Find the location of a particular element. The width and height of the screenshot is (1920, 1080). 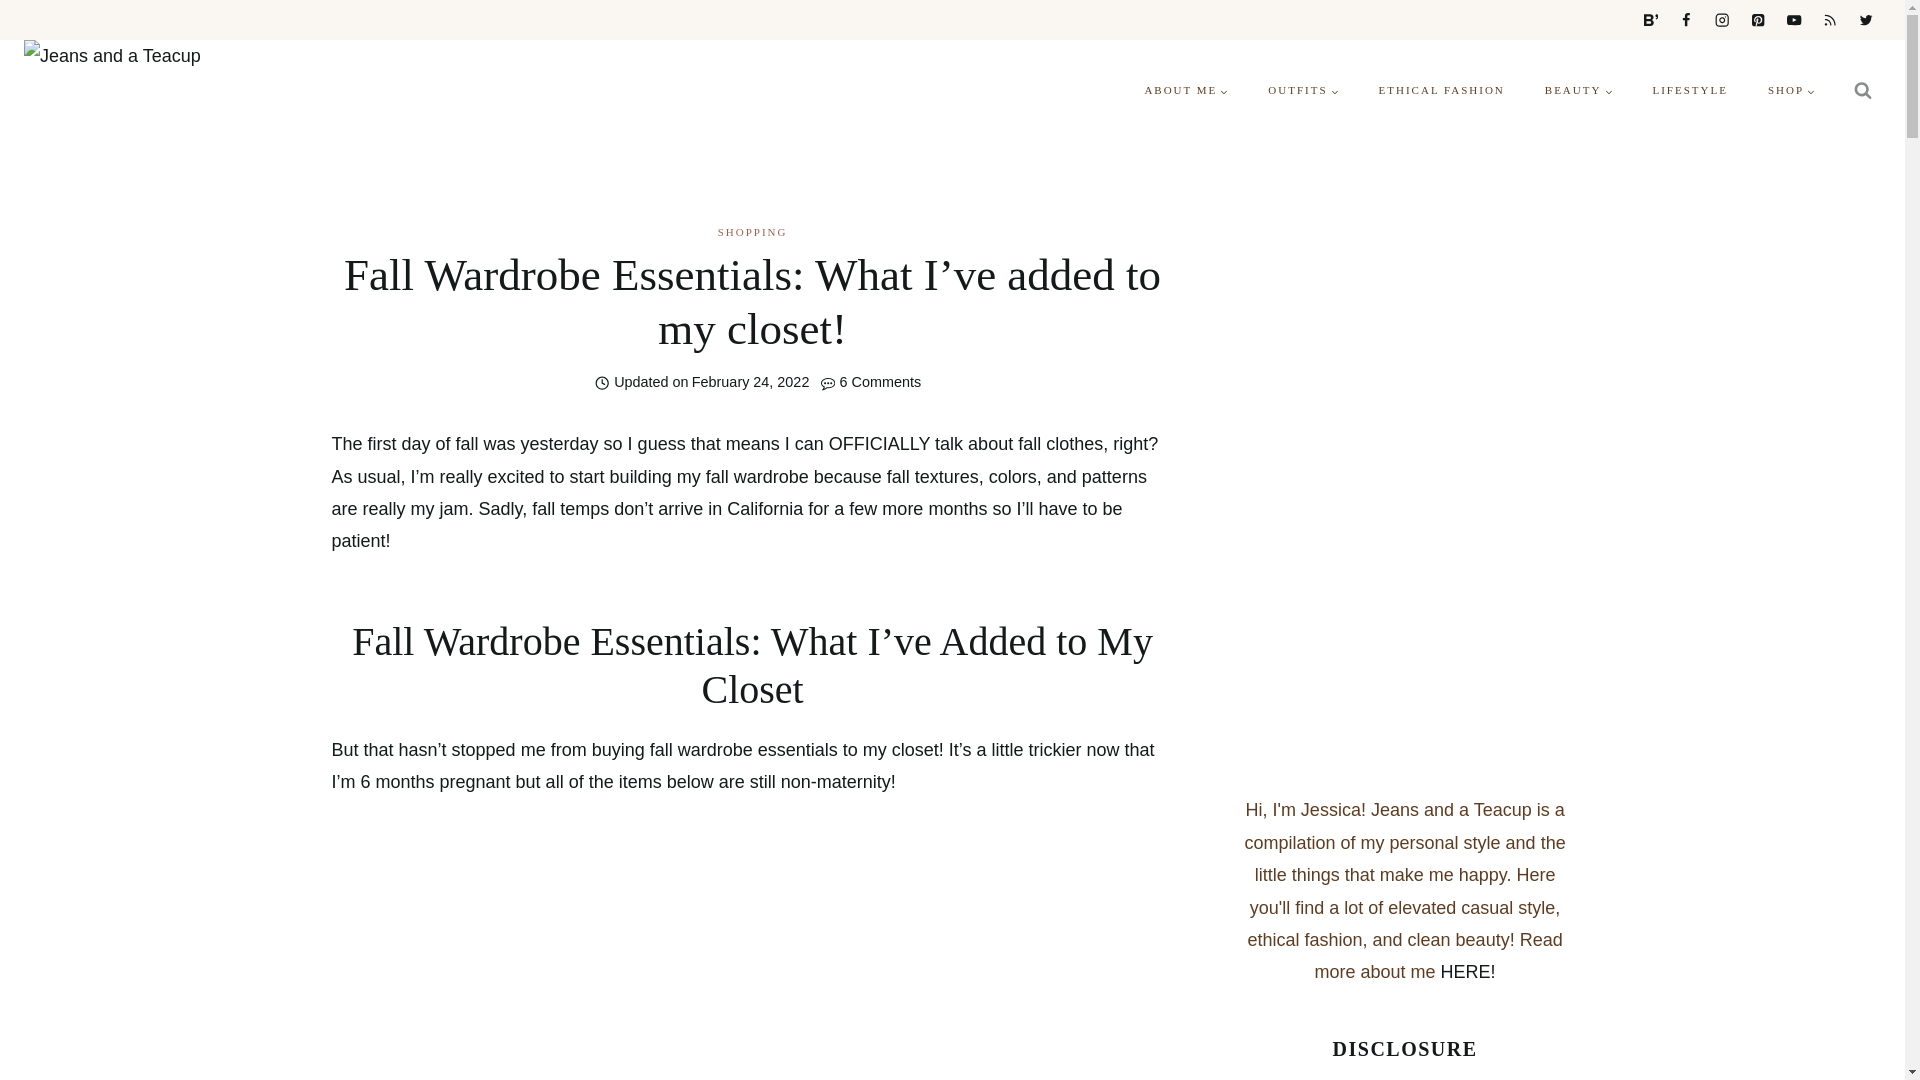

ETHICAL FASHION is located at coordinates (1442, 90).